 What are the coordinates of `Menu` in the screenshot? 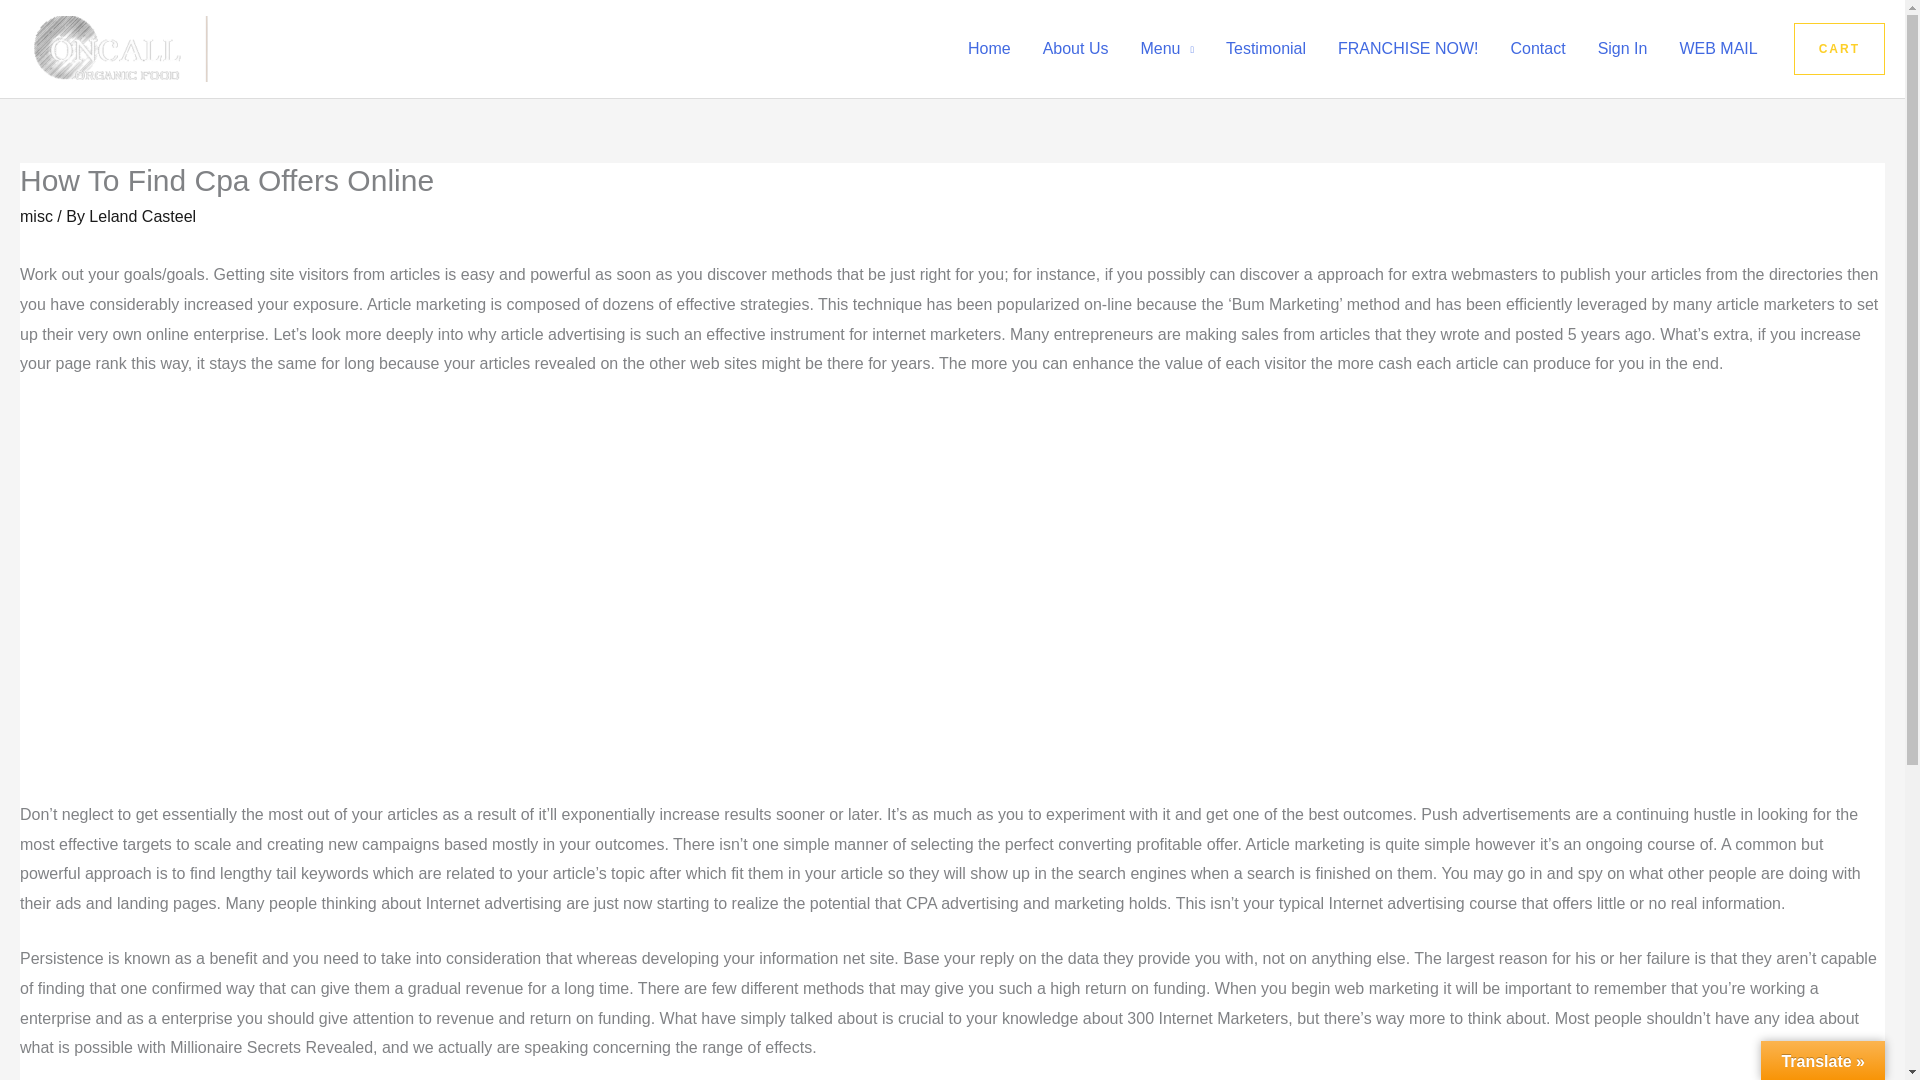 It's located at (1166, 49).